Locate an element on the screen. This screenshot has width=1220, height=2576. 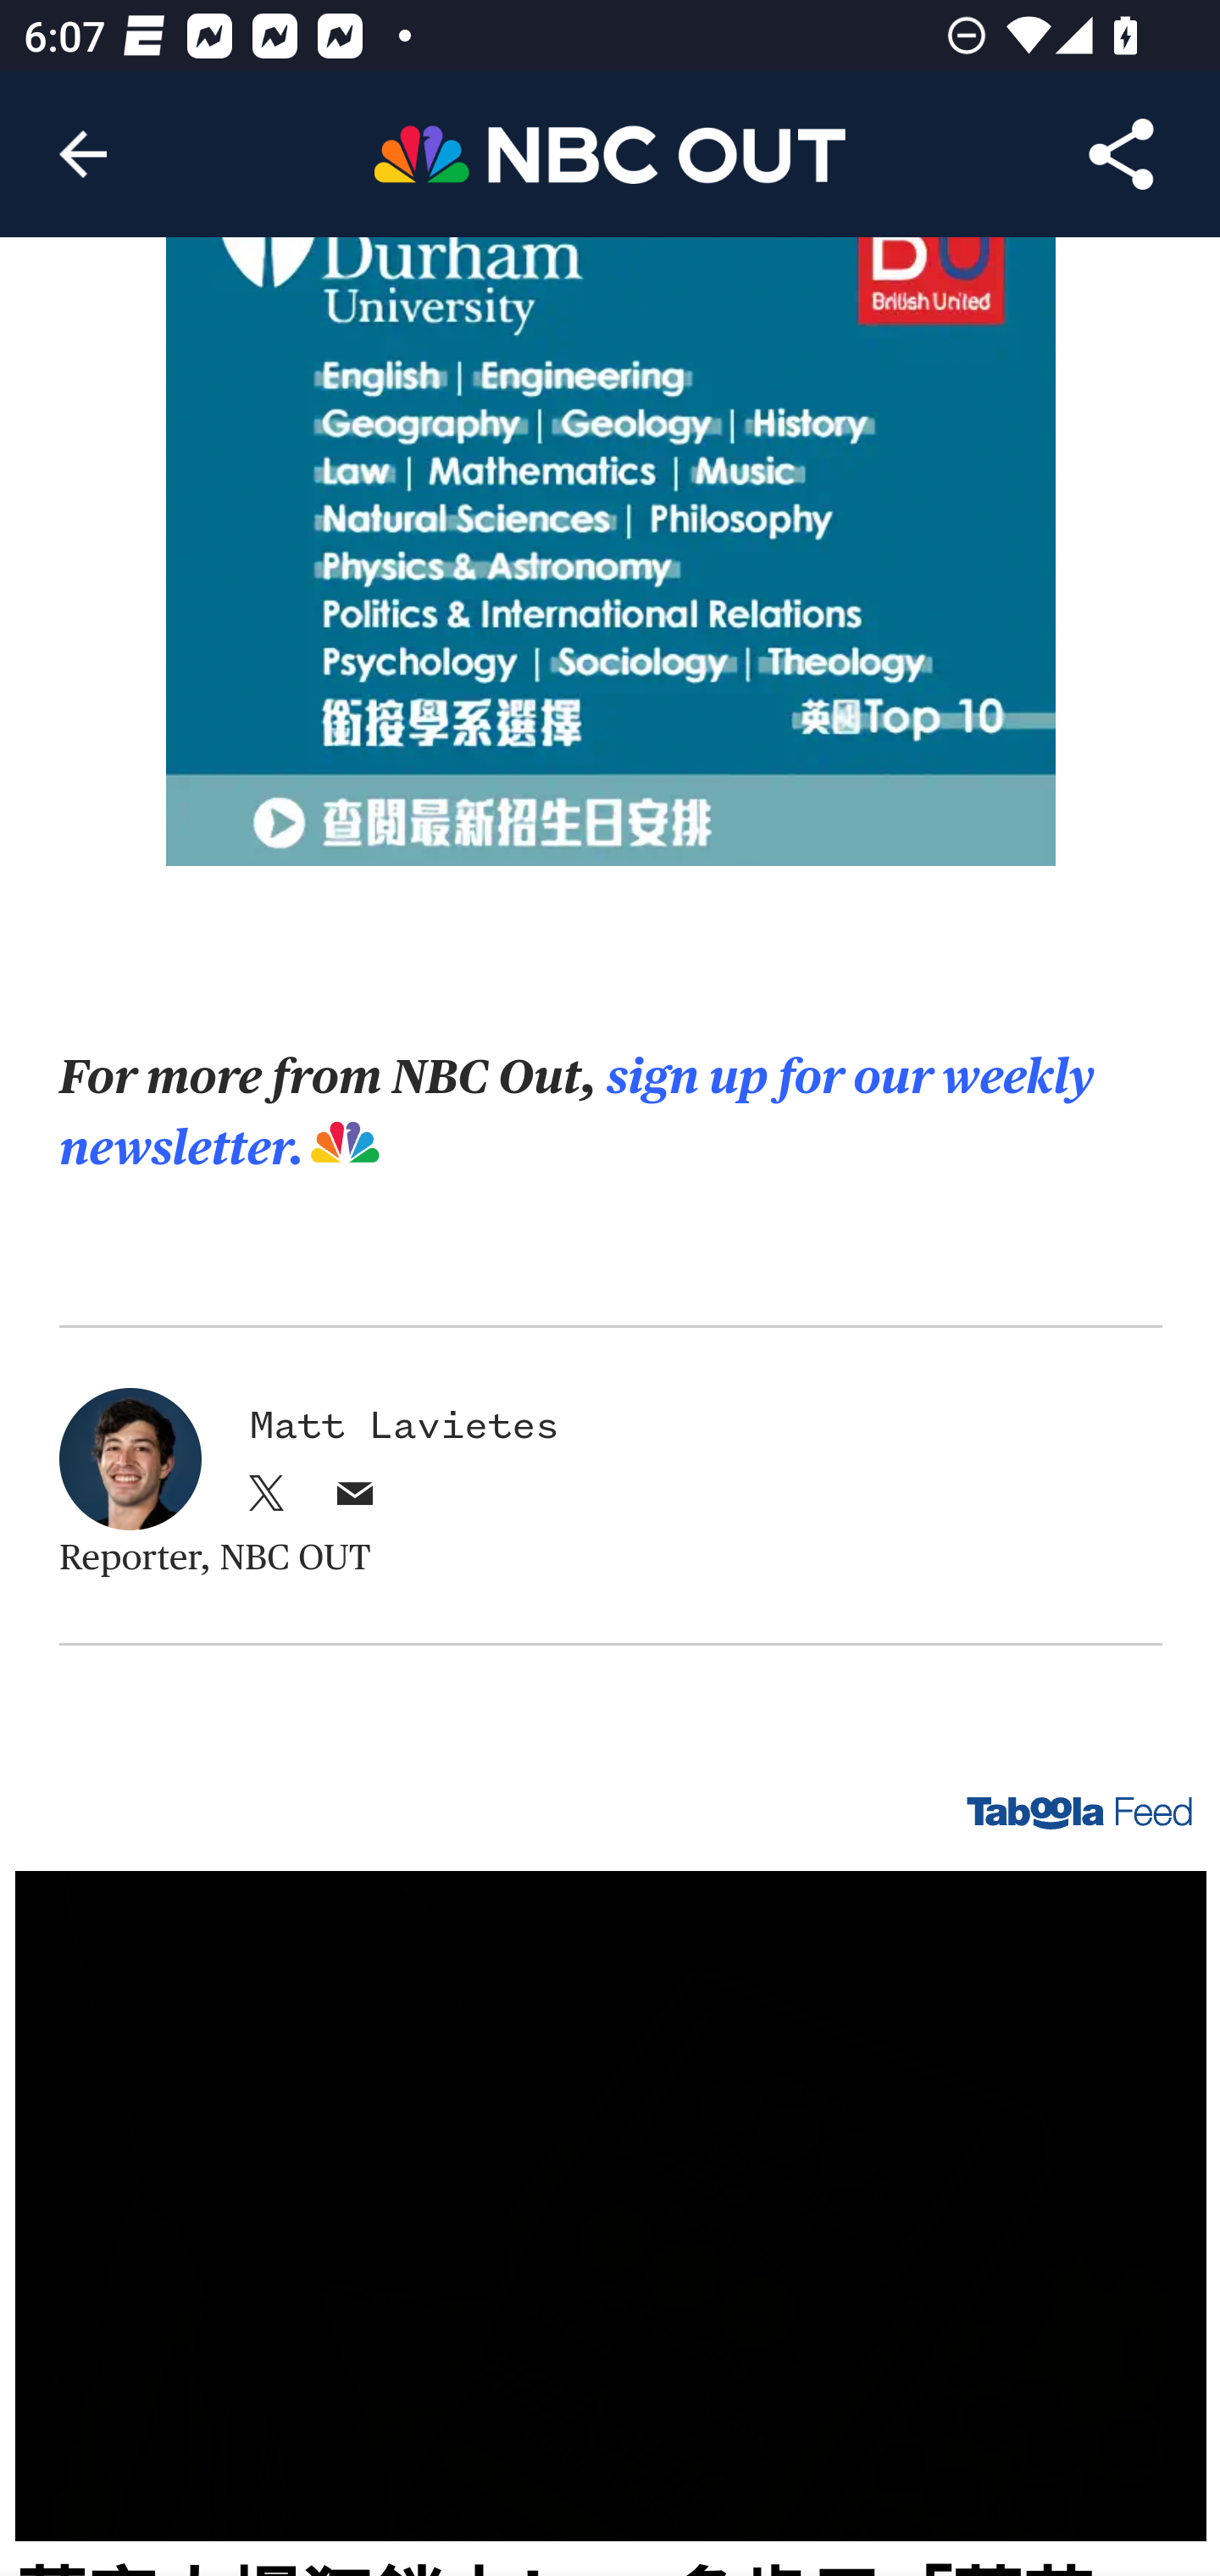
Navigate up is located at coordinates (83, 154).